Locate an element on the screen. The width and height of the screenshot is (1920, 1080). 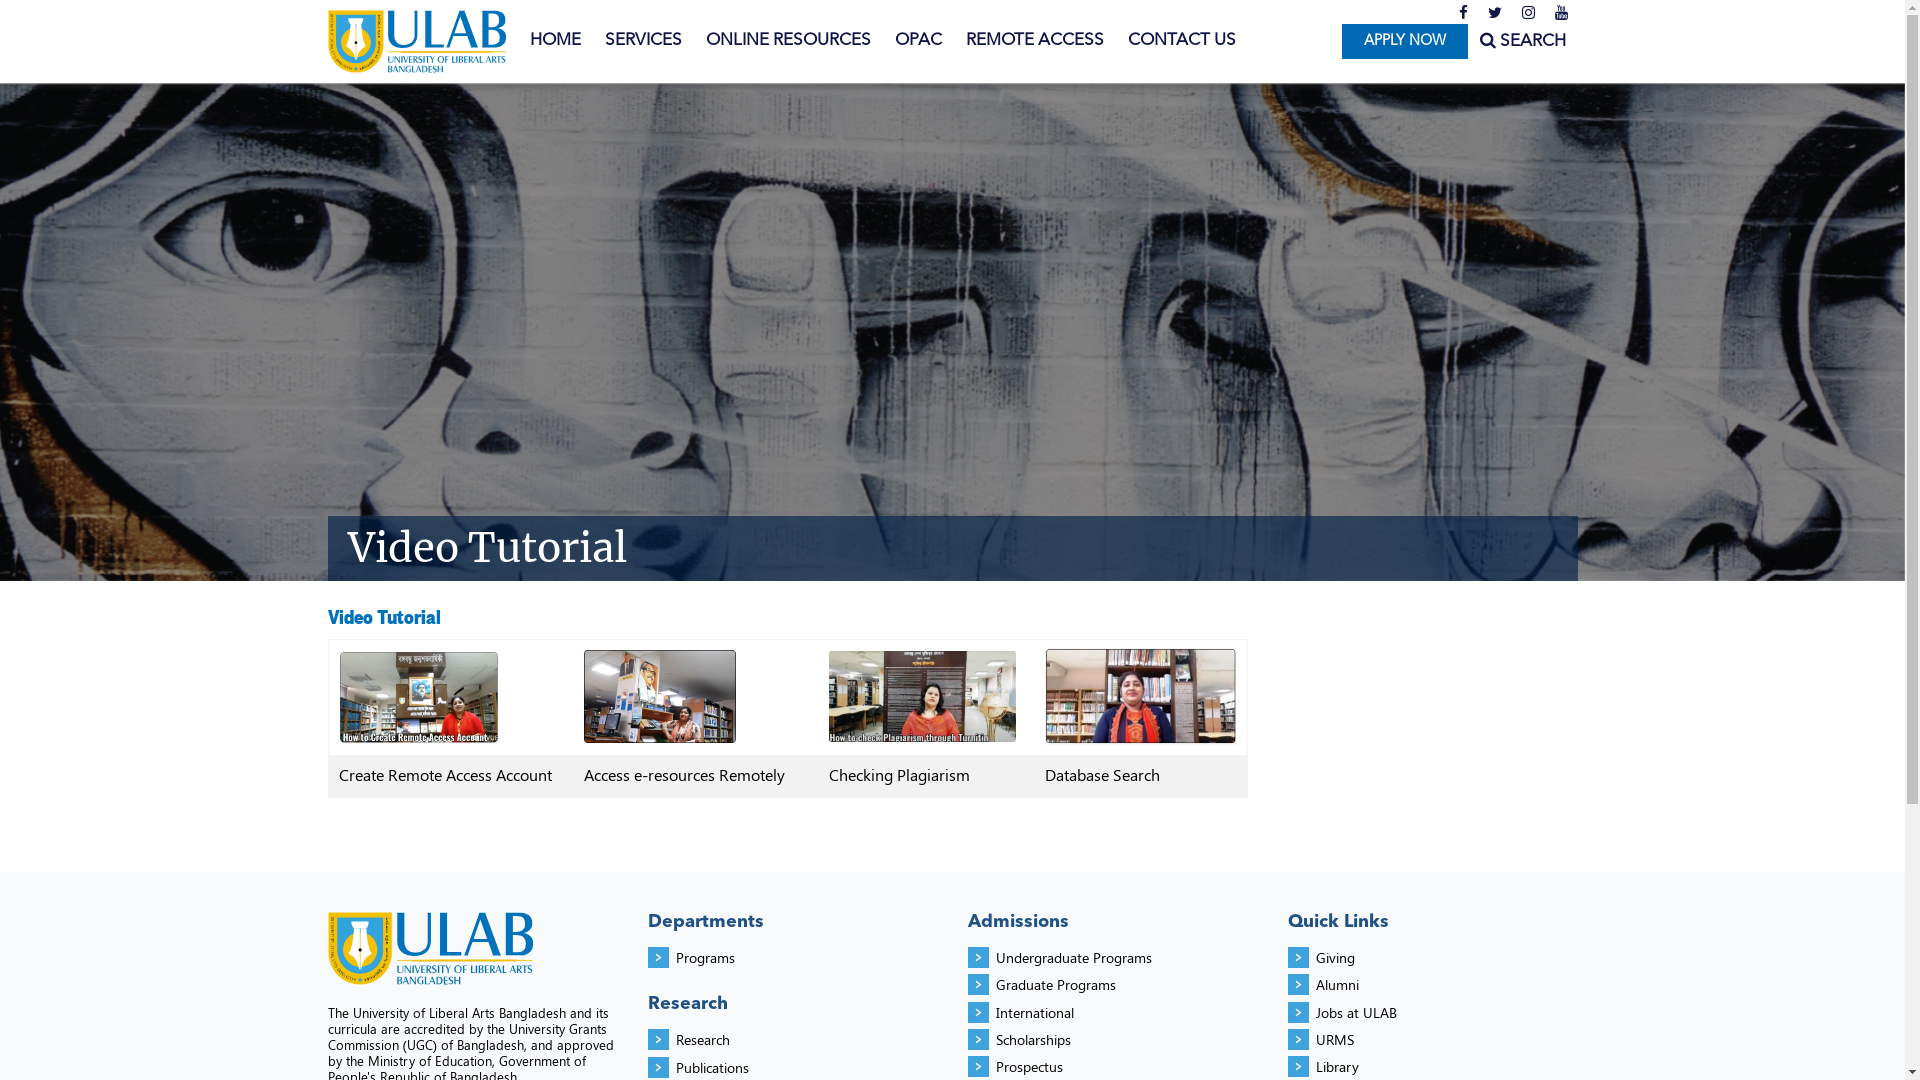
CONTACT US is located at coordinates (1182, 41).